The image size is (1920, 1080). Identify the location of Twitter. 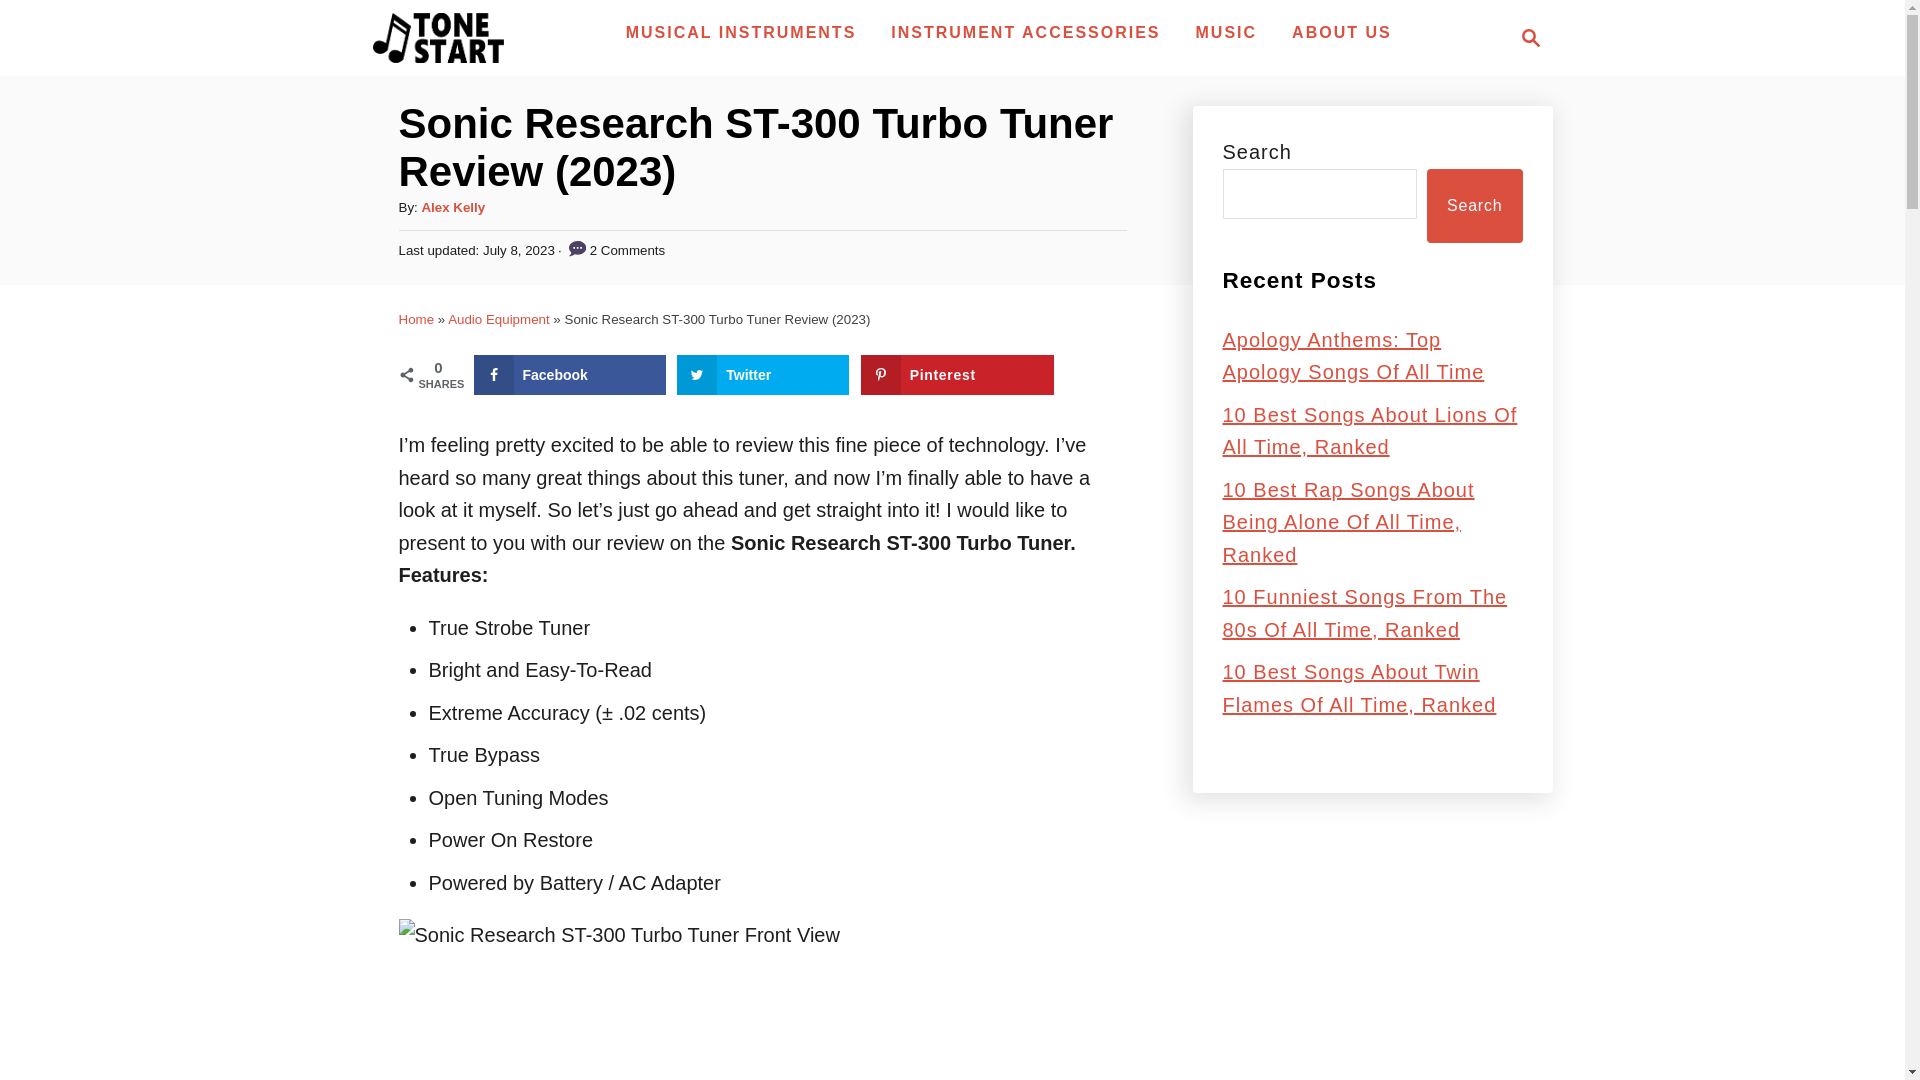
(762, 375).